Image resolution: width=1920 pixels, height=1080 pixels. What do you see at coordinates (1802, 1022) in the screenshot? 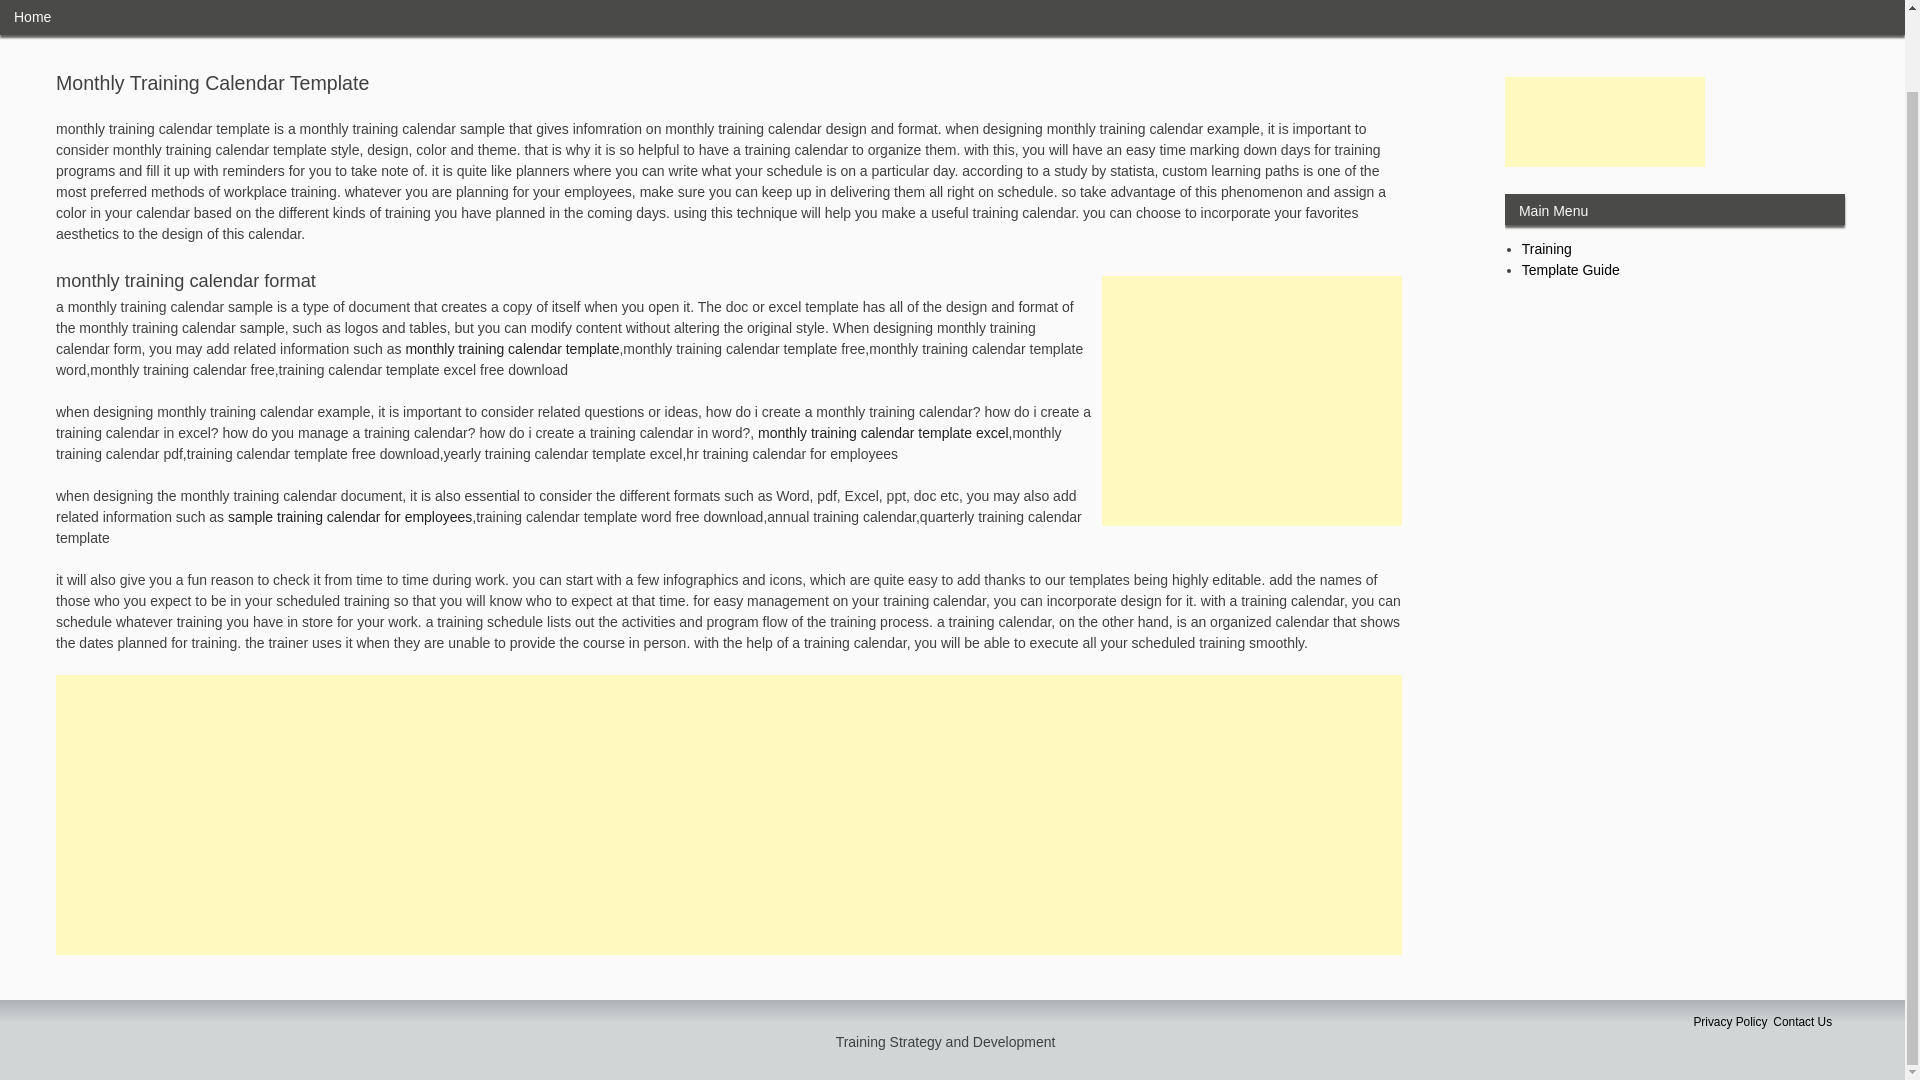
I see `Contact Us` at bounding box center [1802, 1022].